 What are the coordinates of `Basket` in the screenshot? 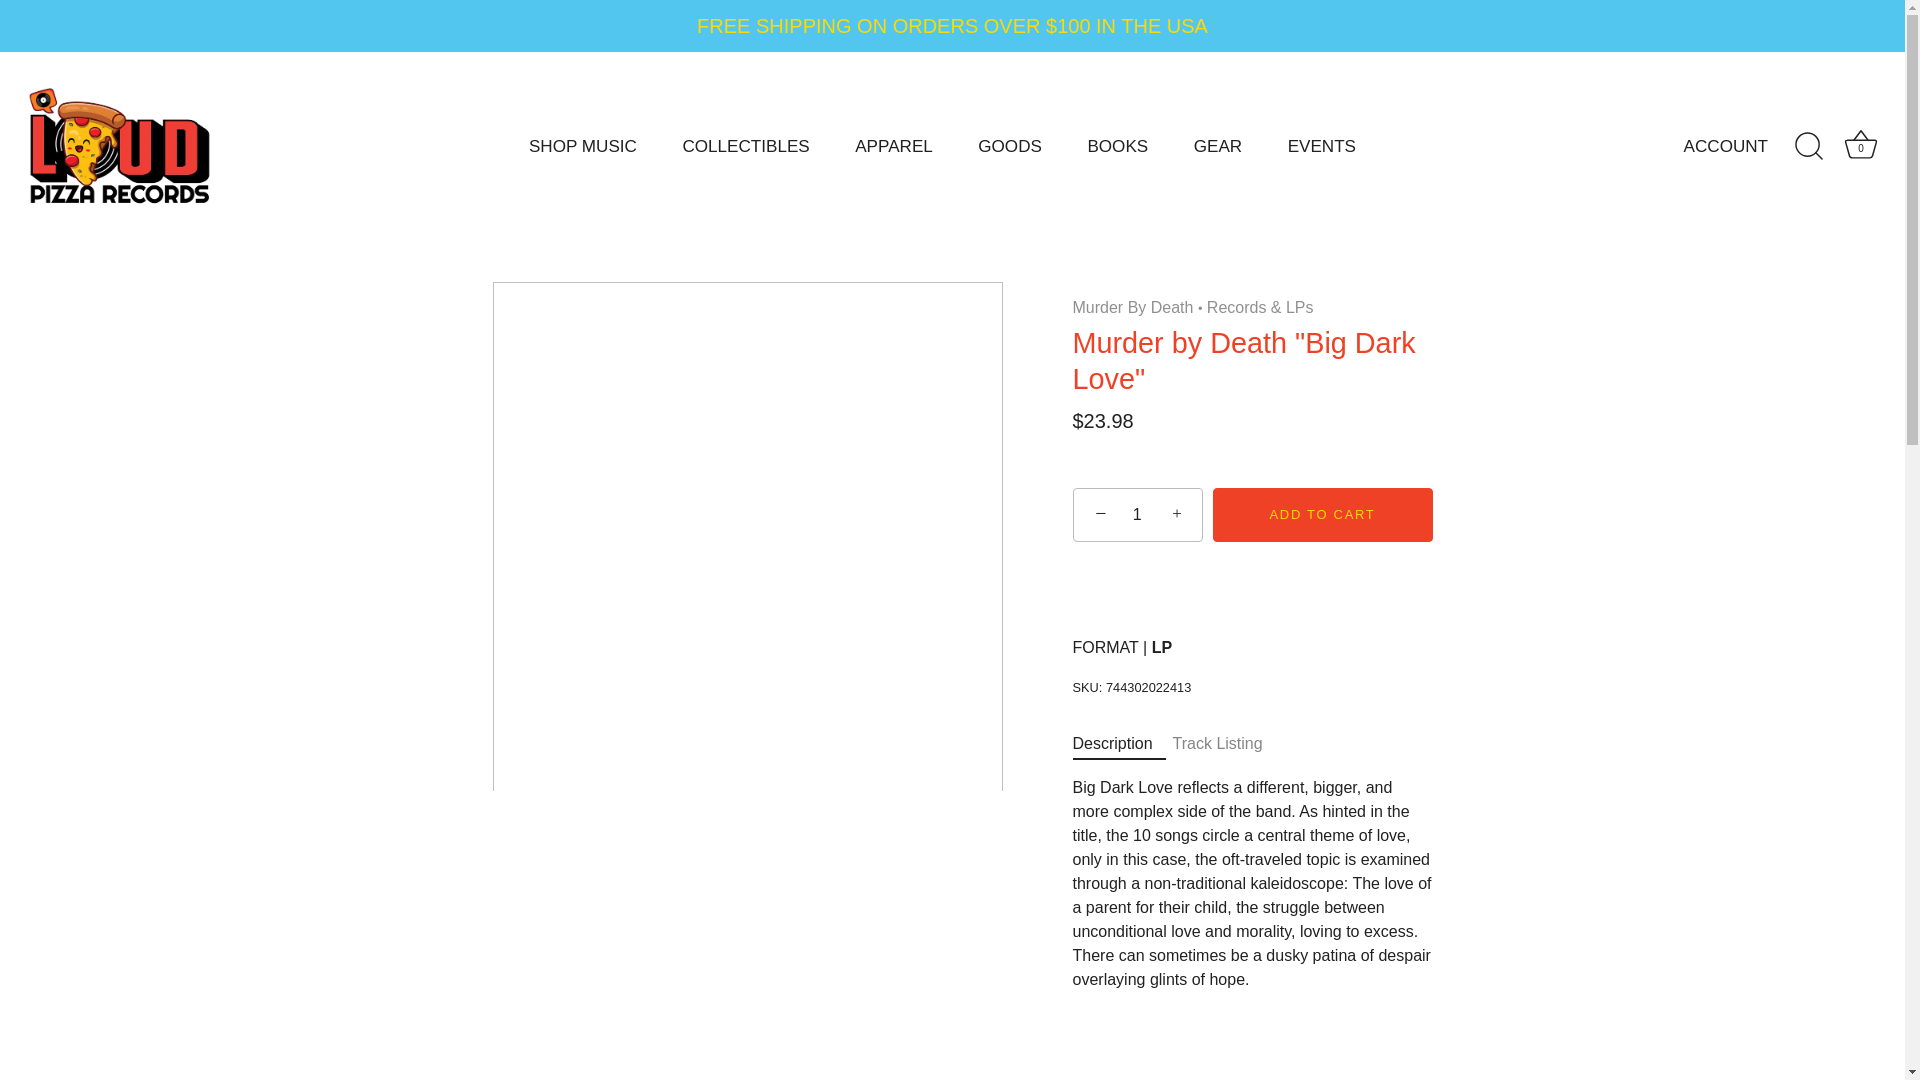 It's located at (1860, 145).